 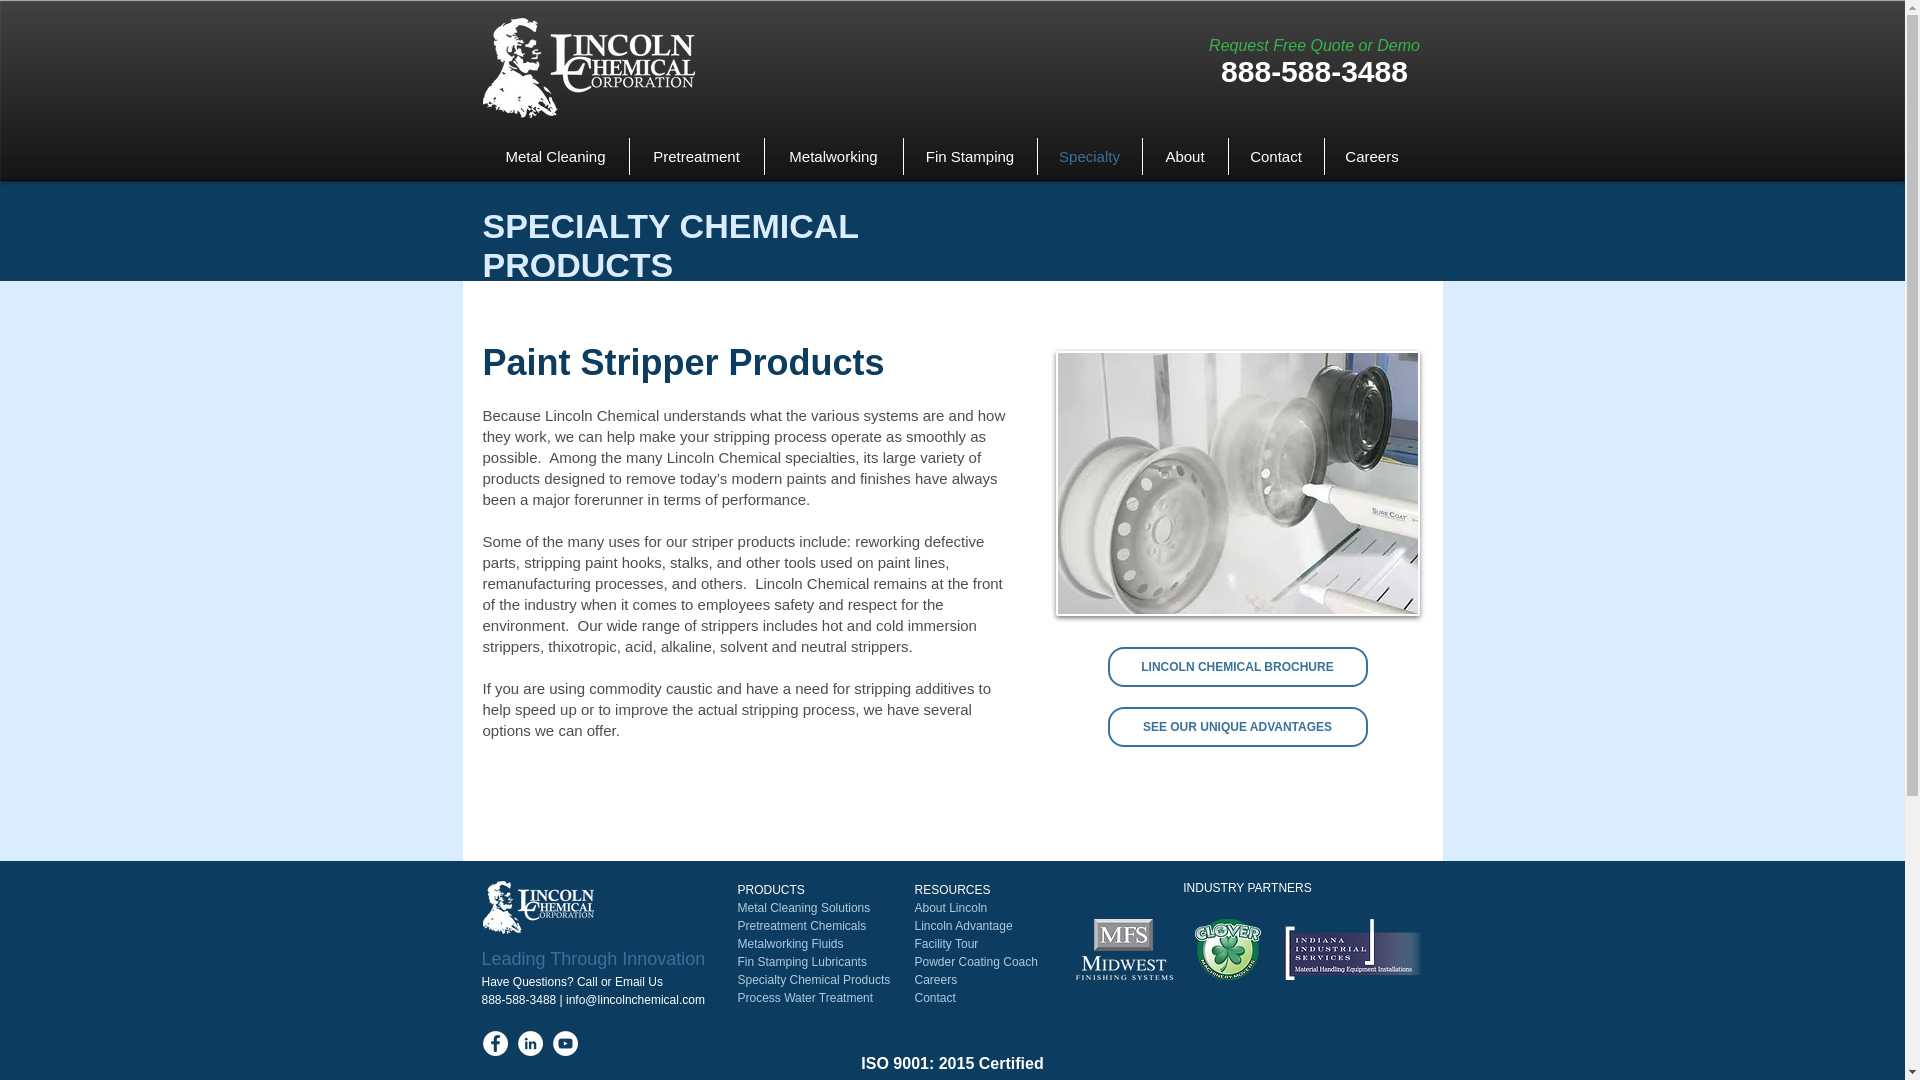 I want to click on Metal Cleaning Solutions, so click(x=804, y=907).